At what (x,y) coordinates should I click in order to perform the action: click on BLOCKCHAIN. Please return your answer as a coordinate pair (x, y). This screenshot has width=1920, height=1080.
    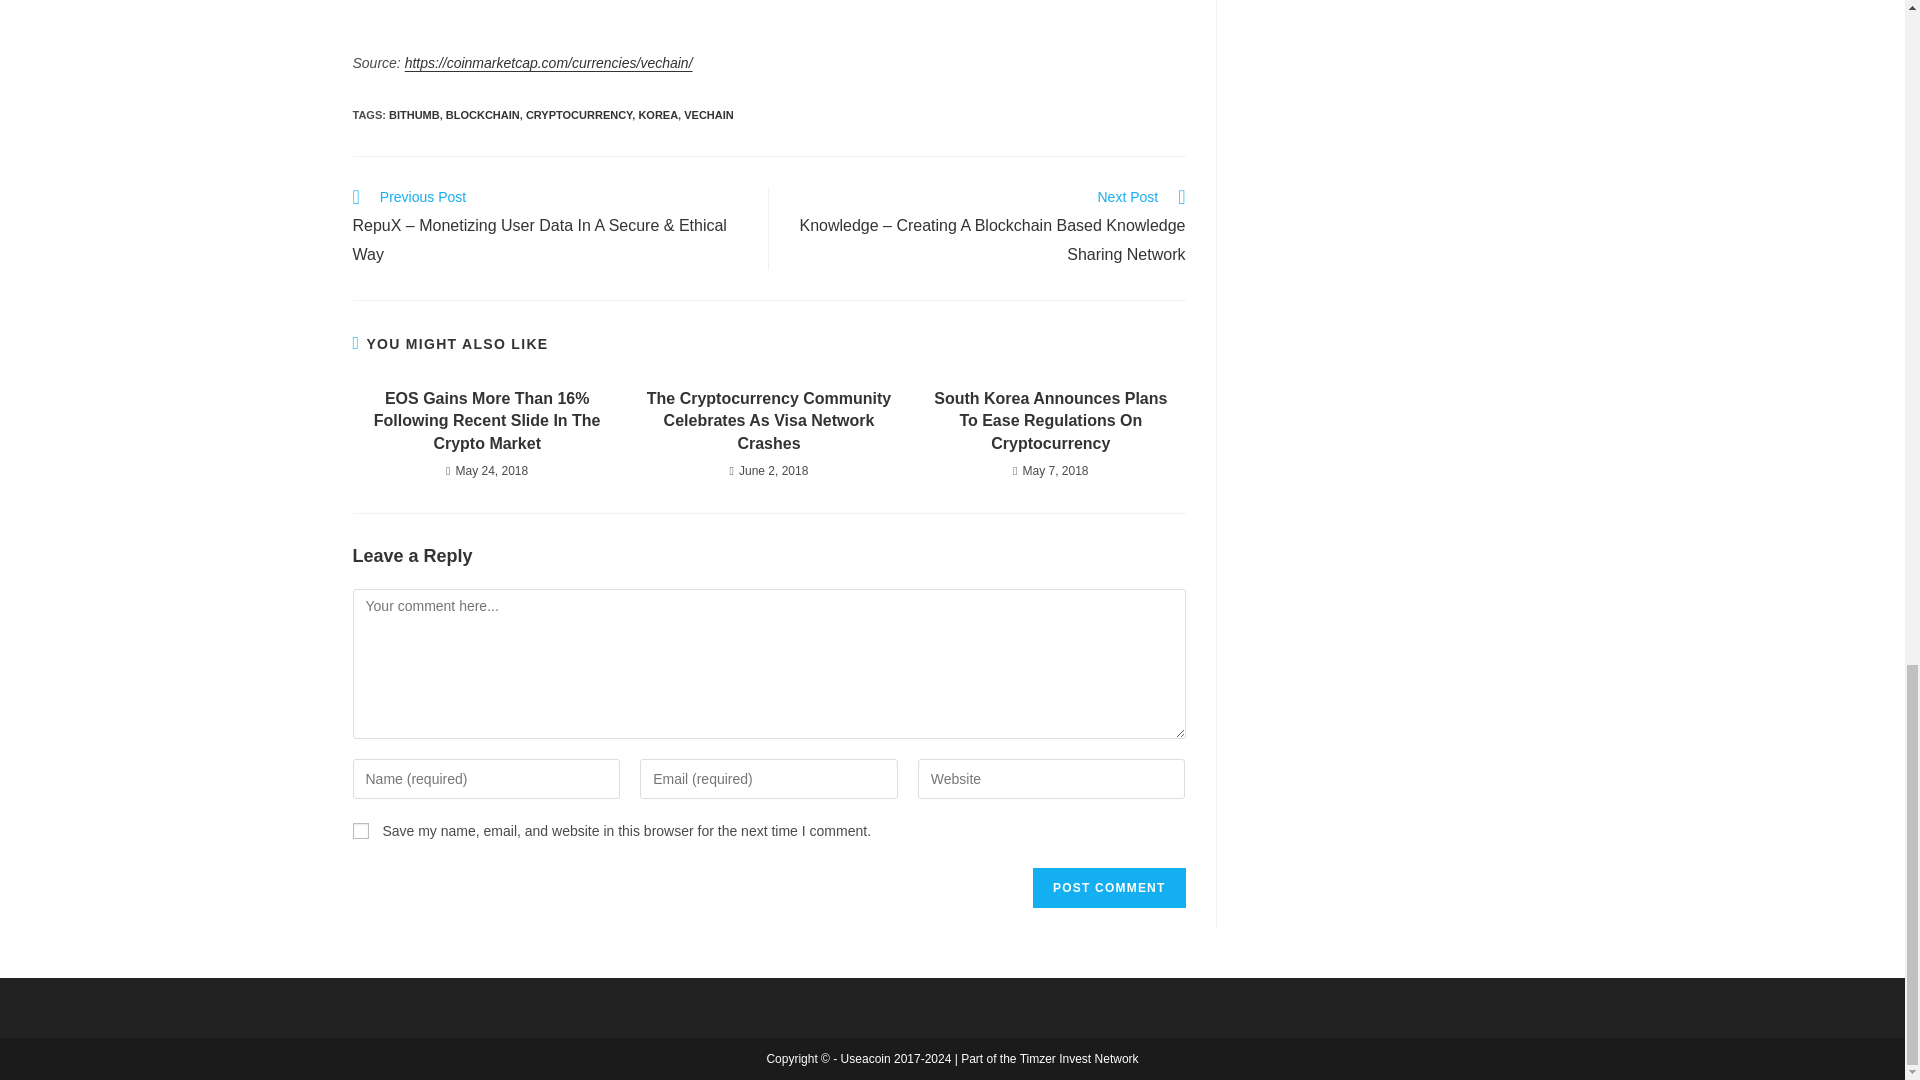
    Looking at the image, I should click on (482, 114).